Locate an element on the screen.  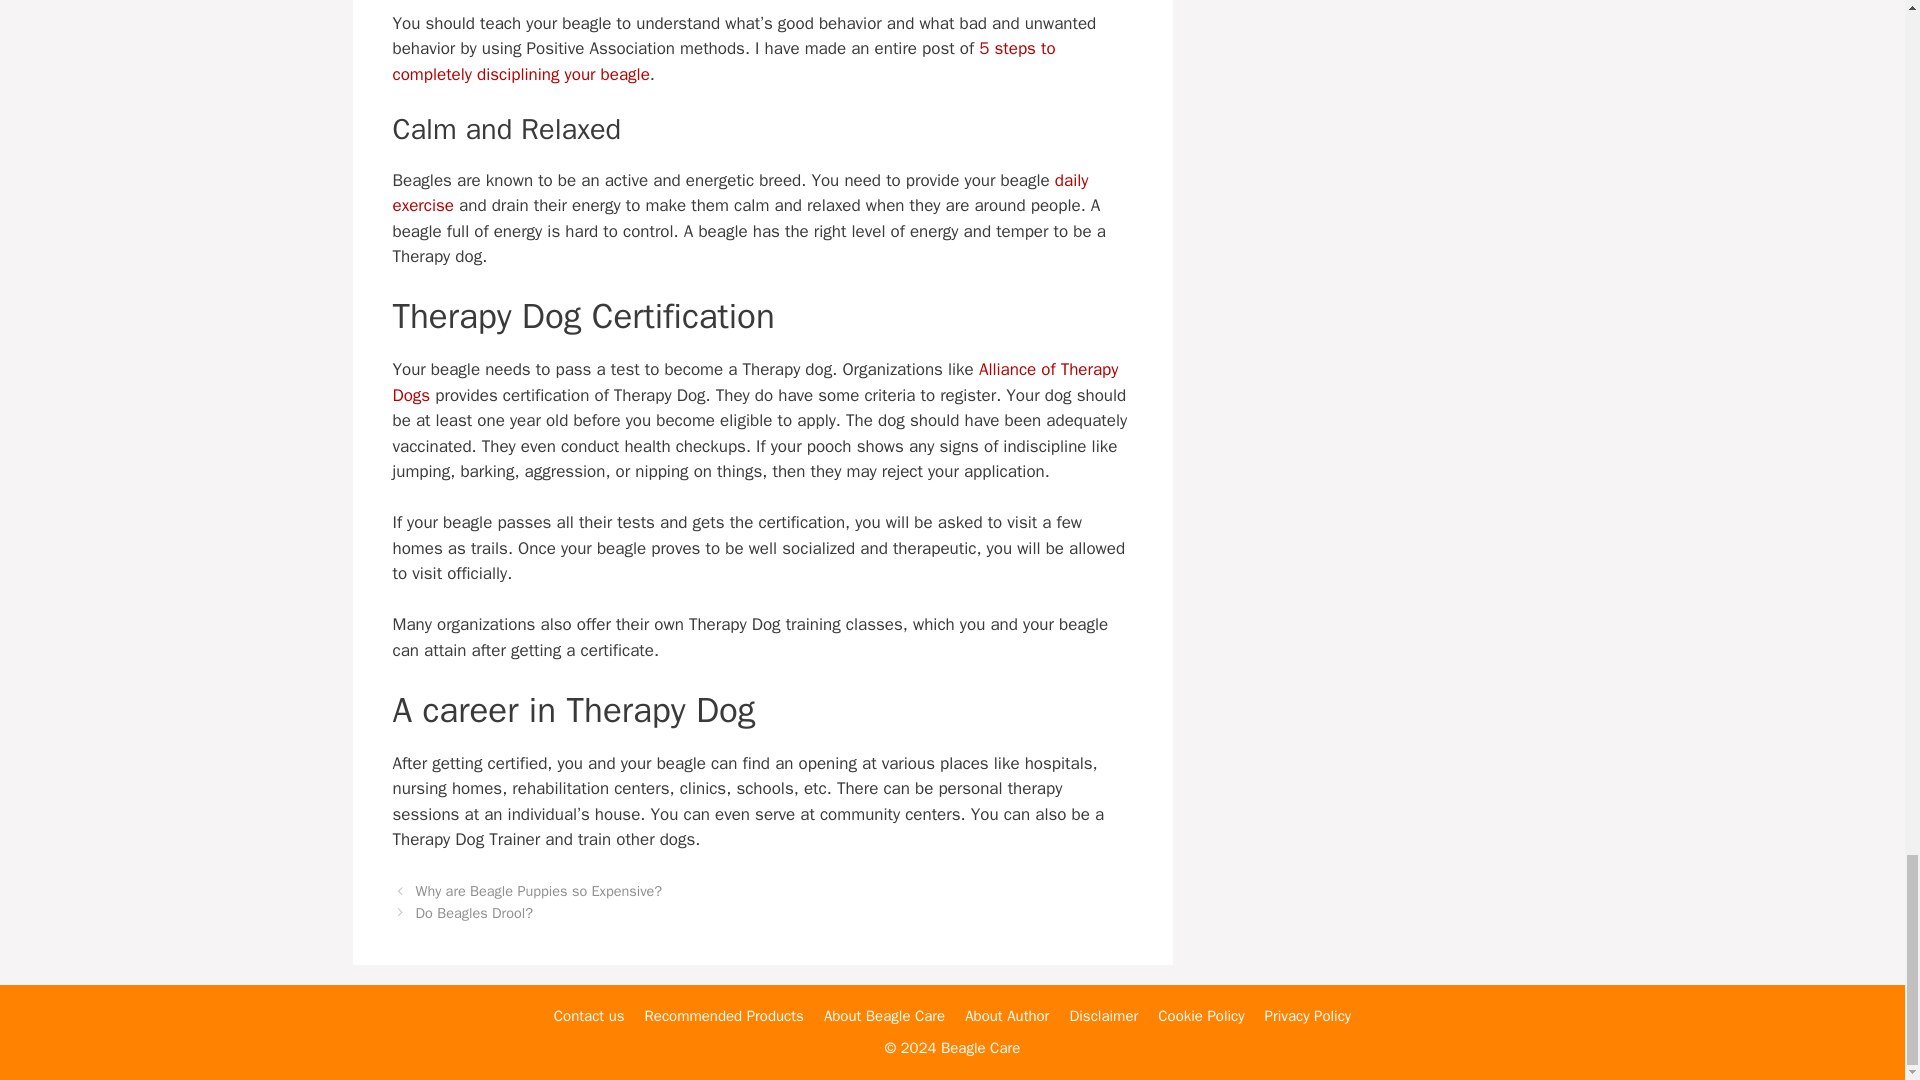
About Beagle Care is located at coordinates (884, 1015).